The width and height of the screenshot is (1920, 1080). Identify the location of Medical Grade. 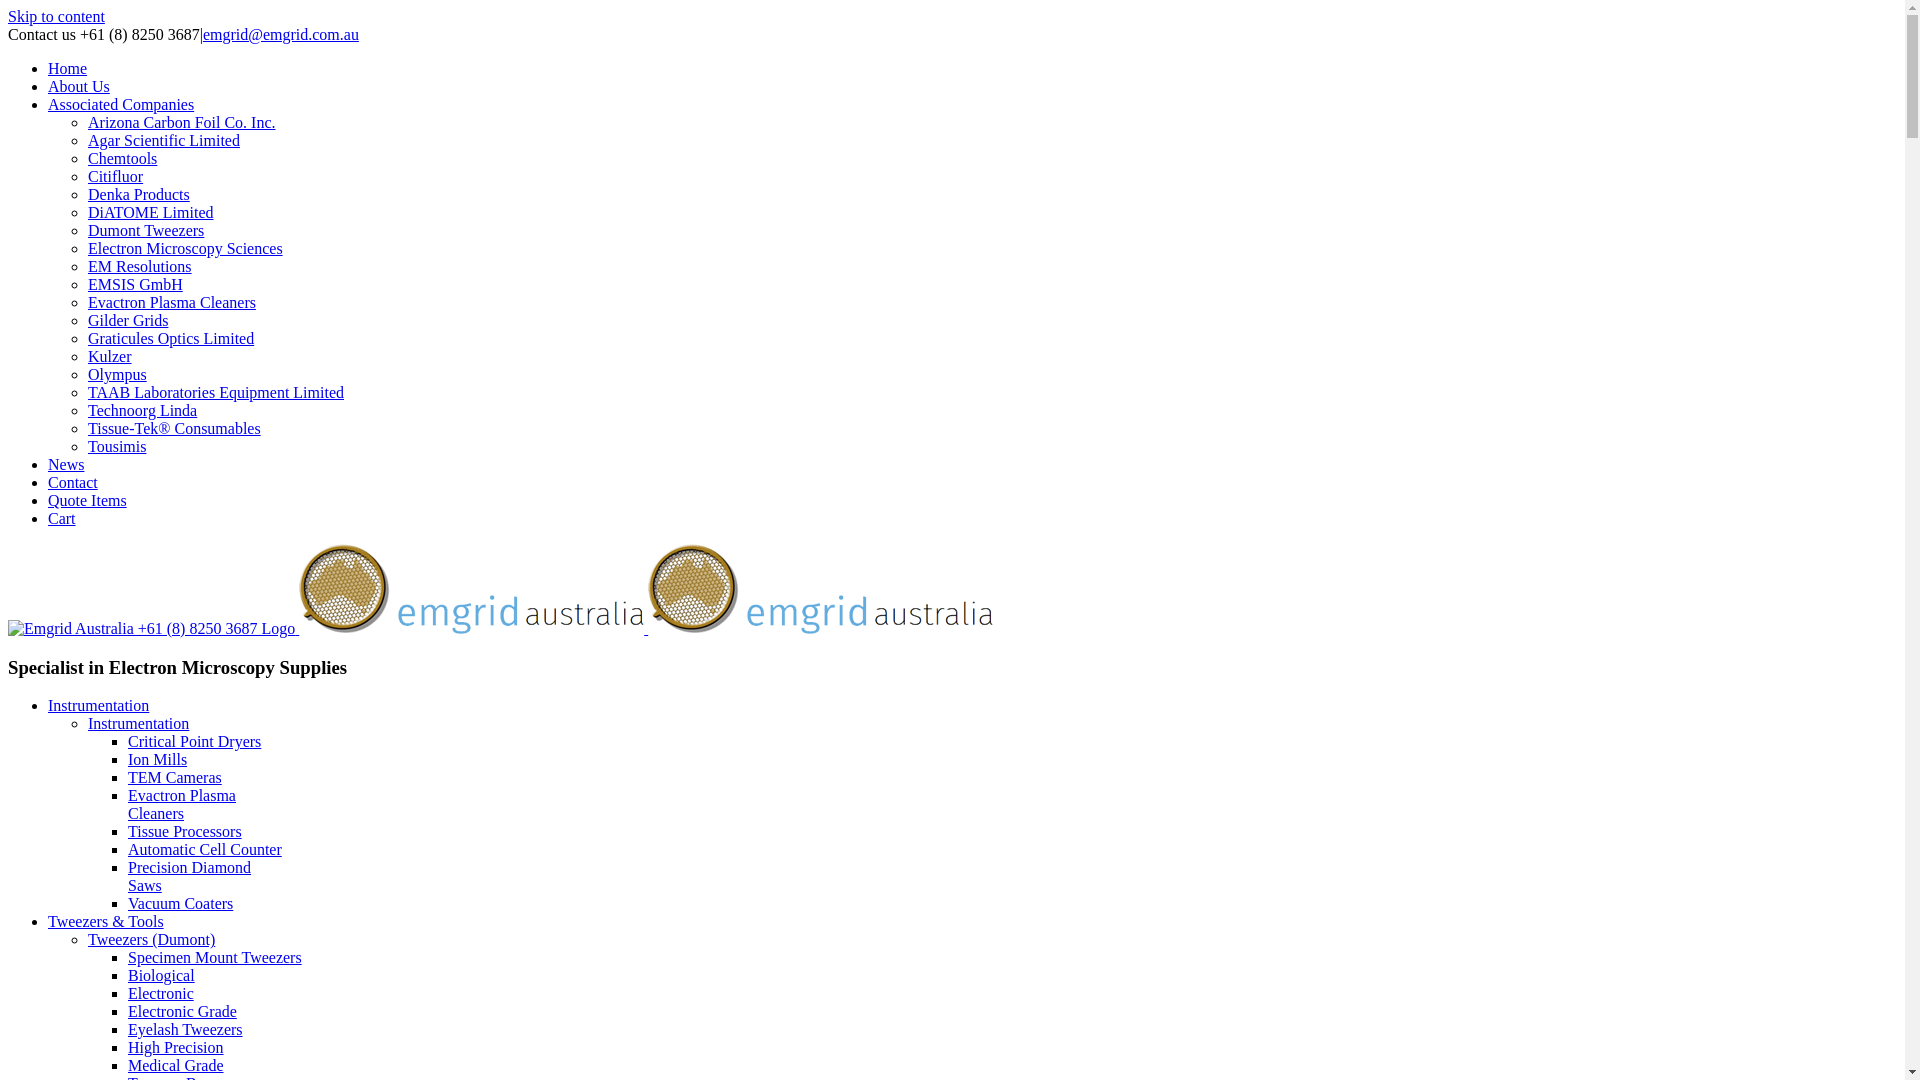
(176, 1066).